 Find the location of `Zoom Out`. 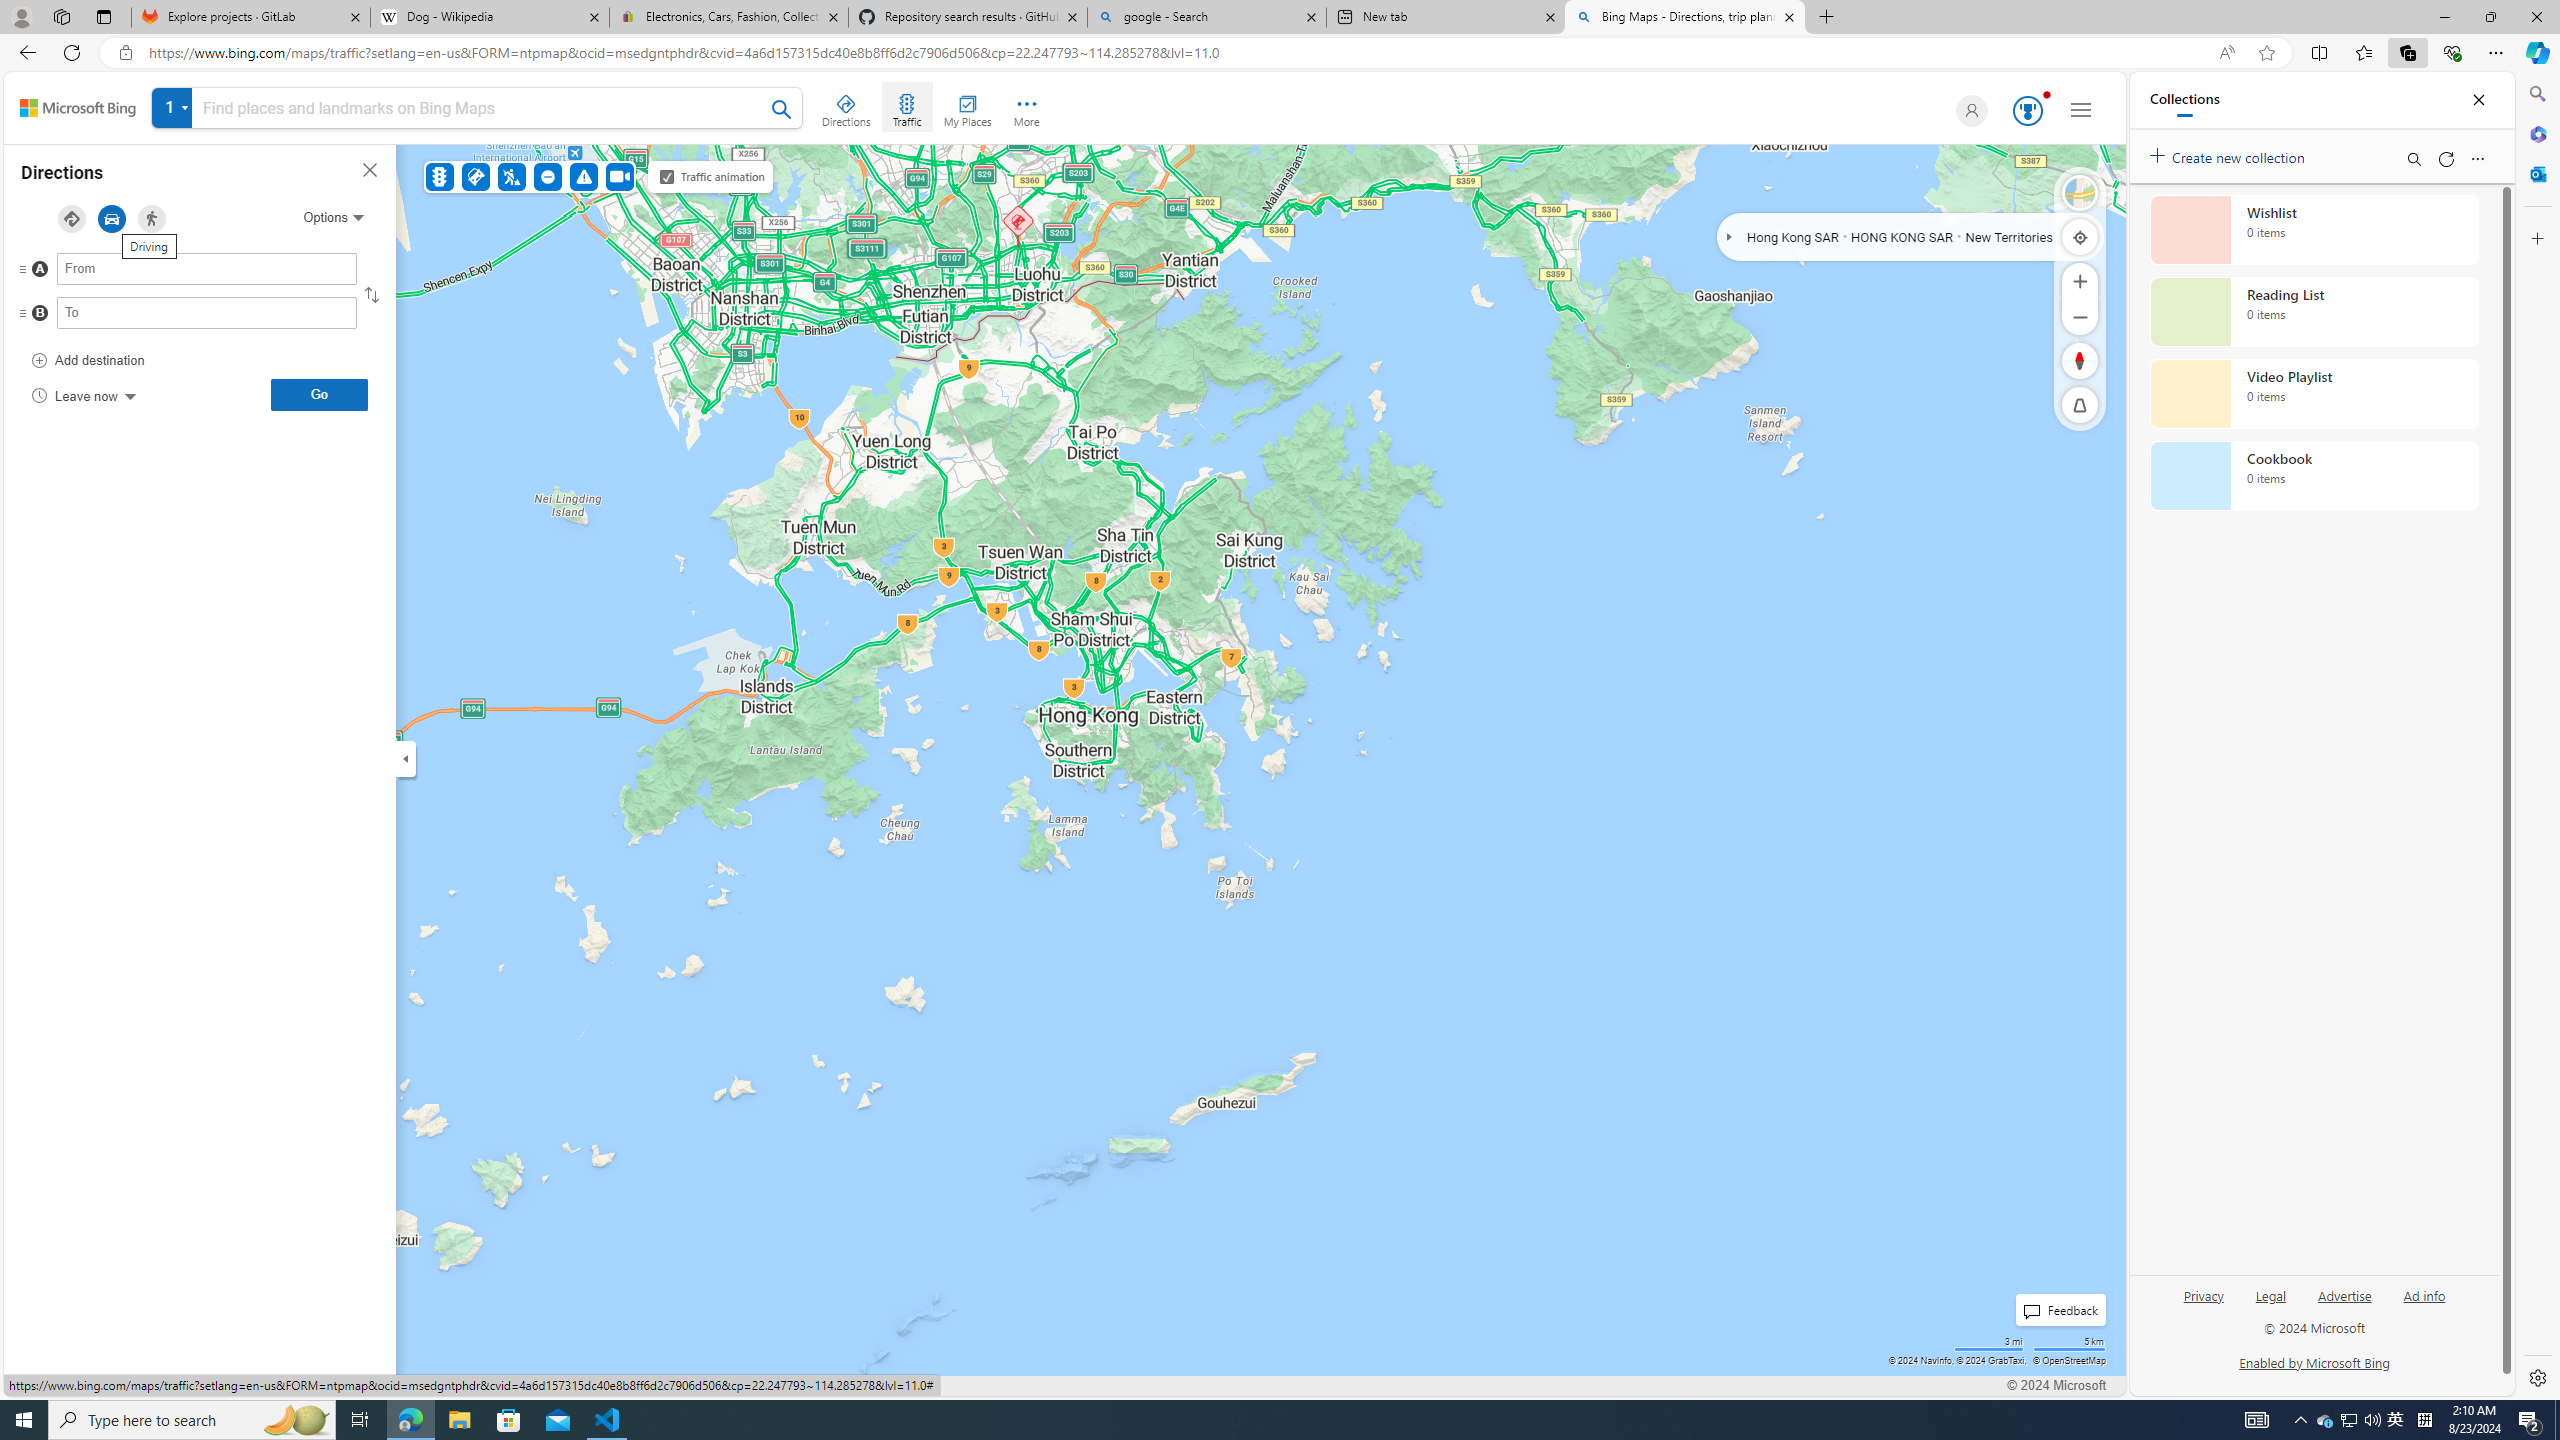

Zoom Out is located at coordinates (2080, 317).